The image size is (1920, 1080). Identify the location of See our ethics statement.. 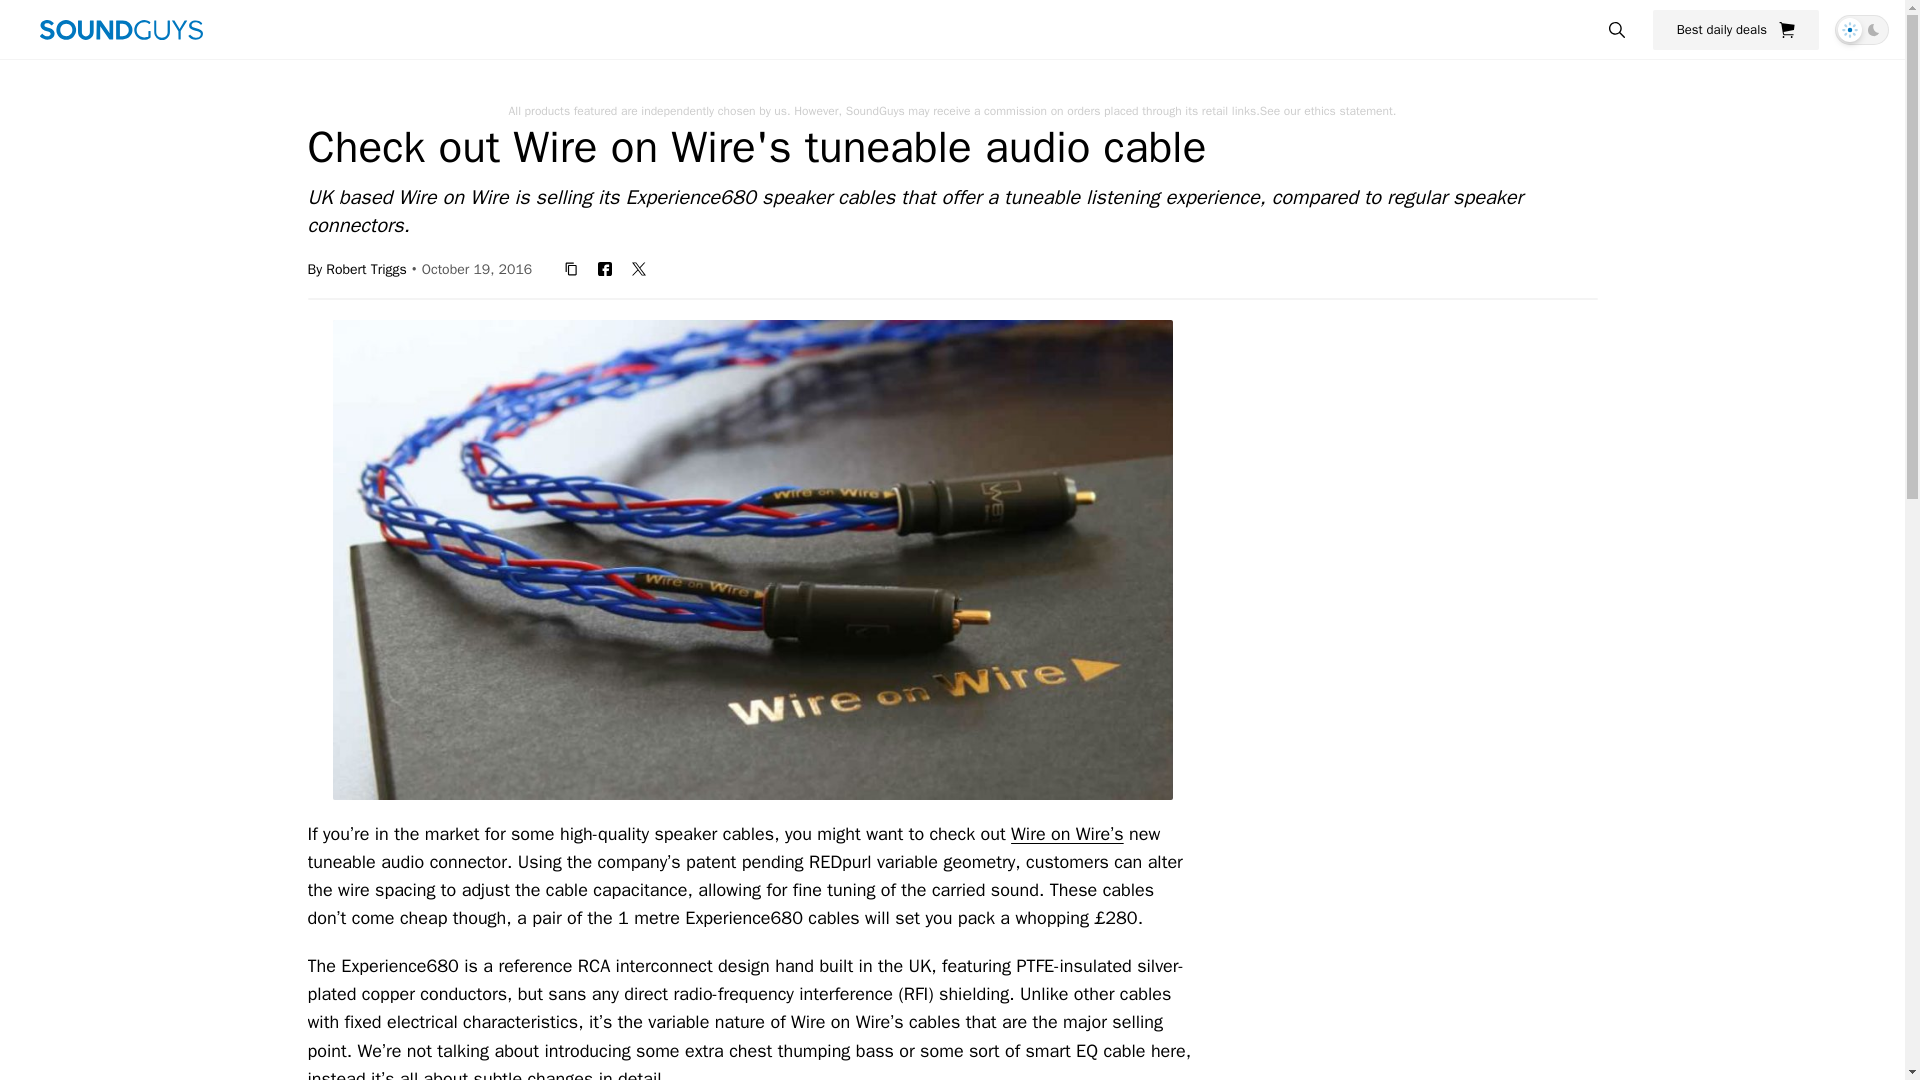
(1328, 110).